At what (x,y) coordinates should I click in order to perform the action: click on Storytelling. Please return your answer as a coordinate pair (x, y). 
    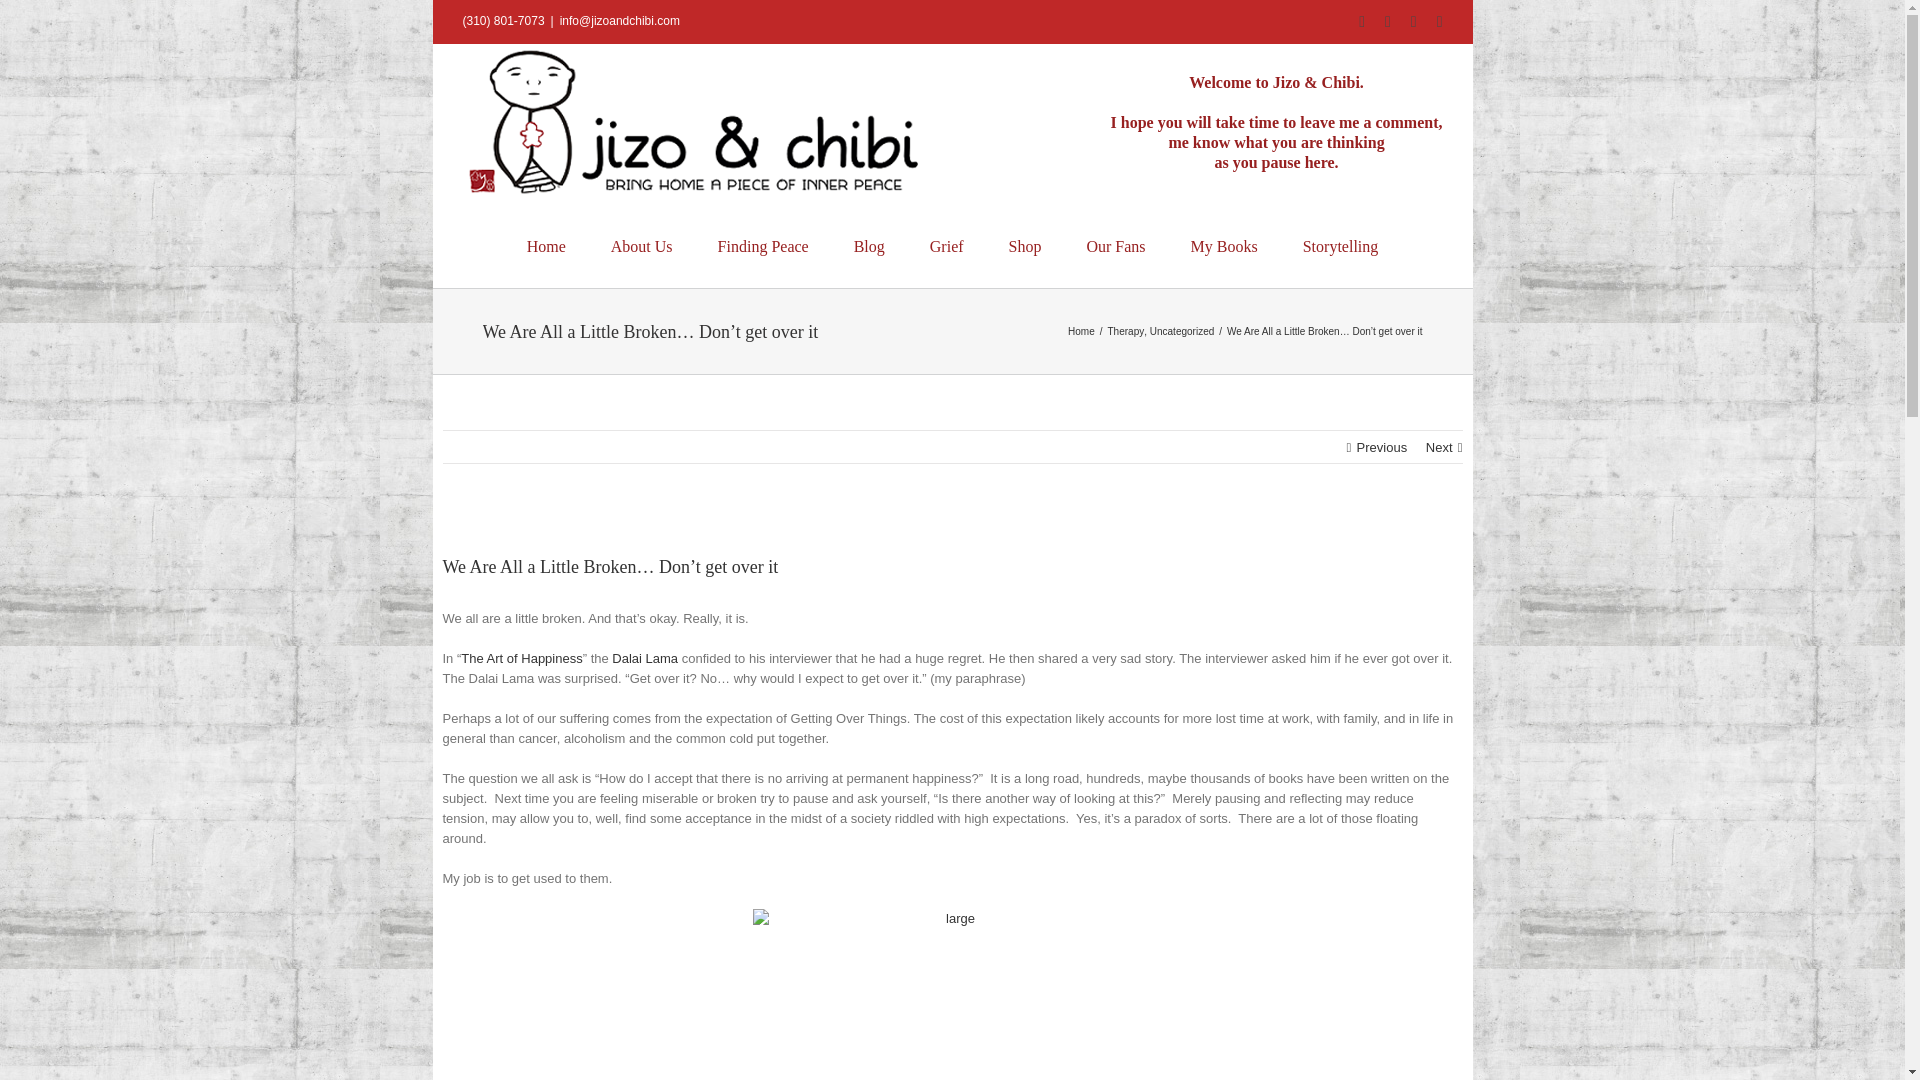
    Looking at the image, I should click on (1340, 245).